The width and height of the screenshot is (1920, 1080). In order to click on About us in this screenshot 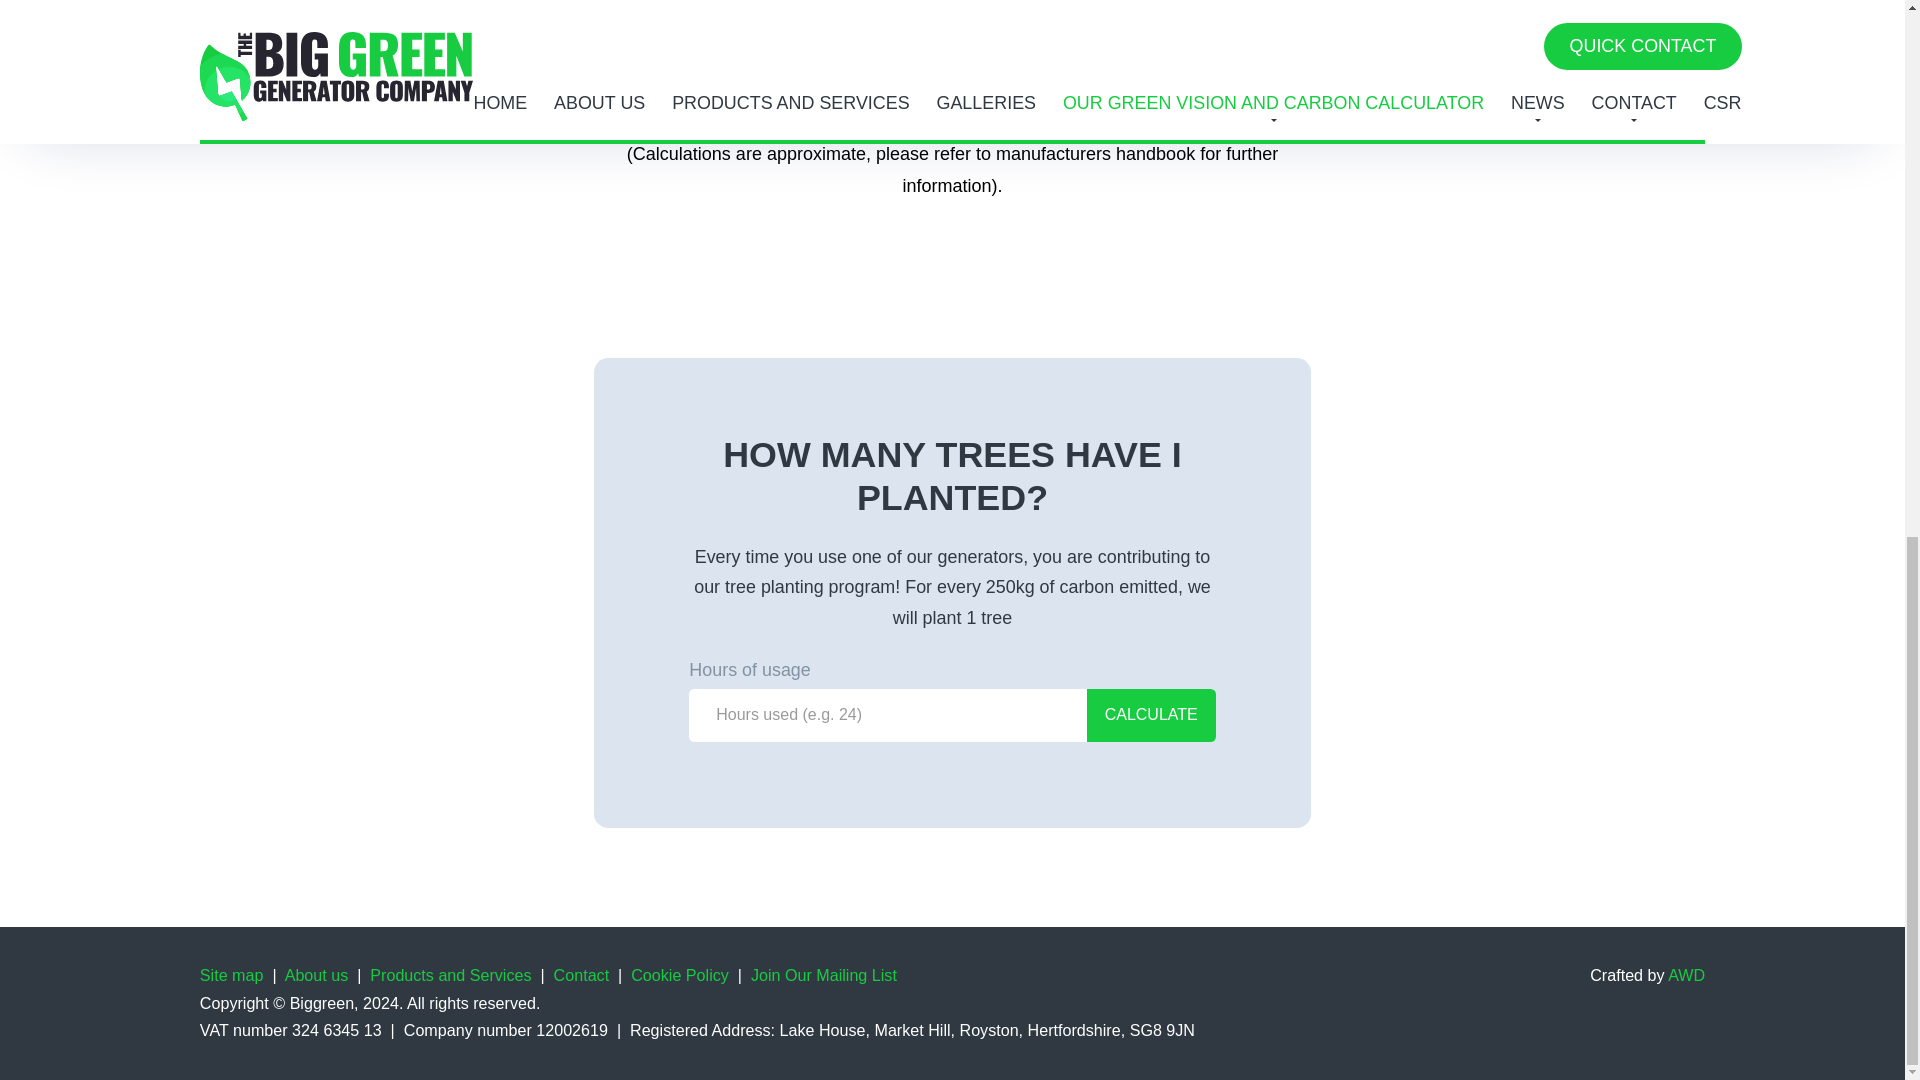, I will do `click(316, 974)`.